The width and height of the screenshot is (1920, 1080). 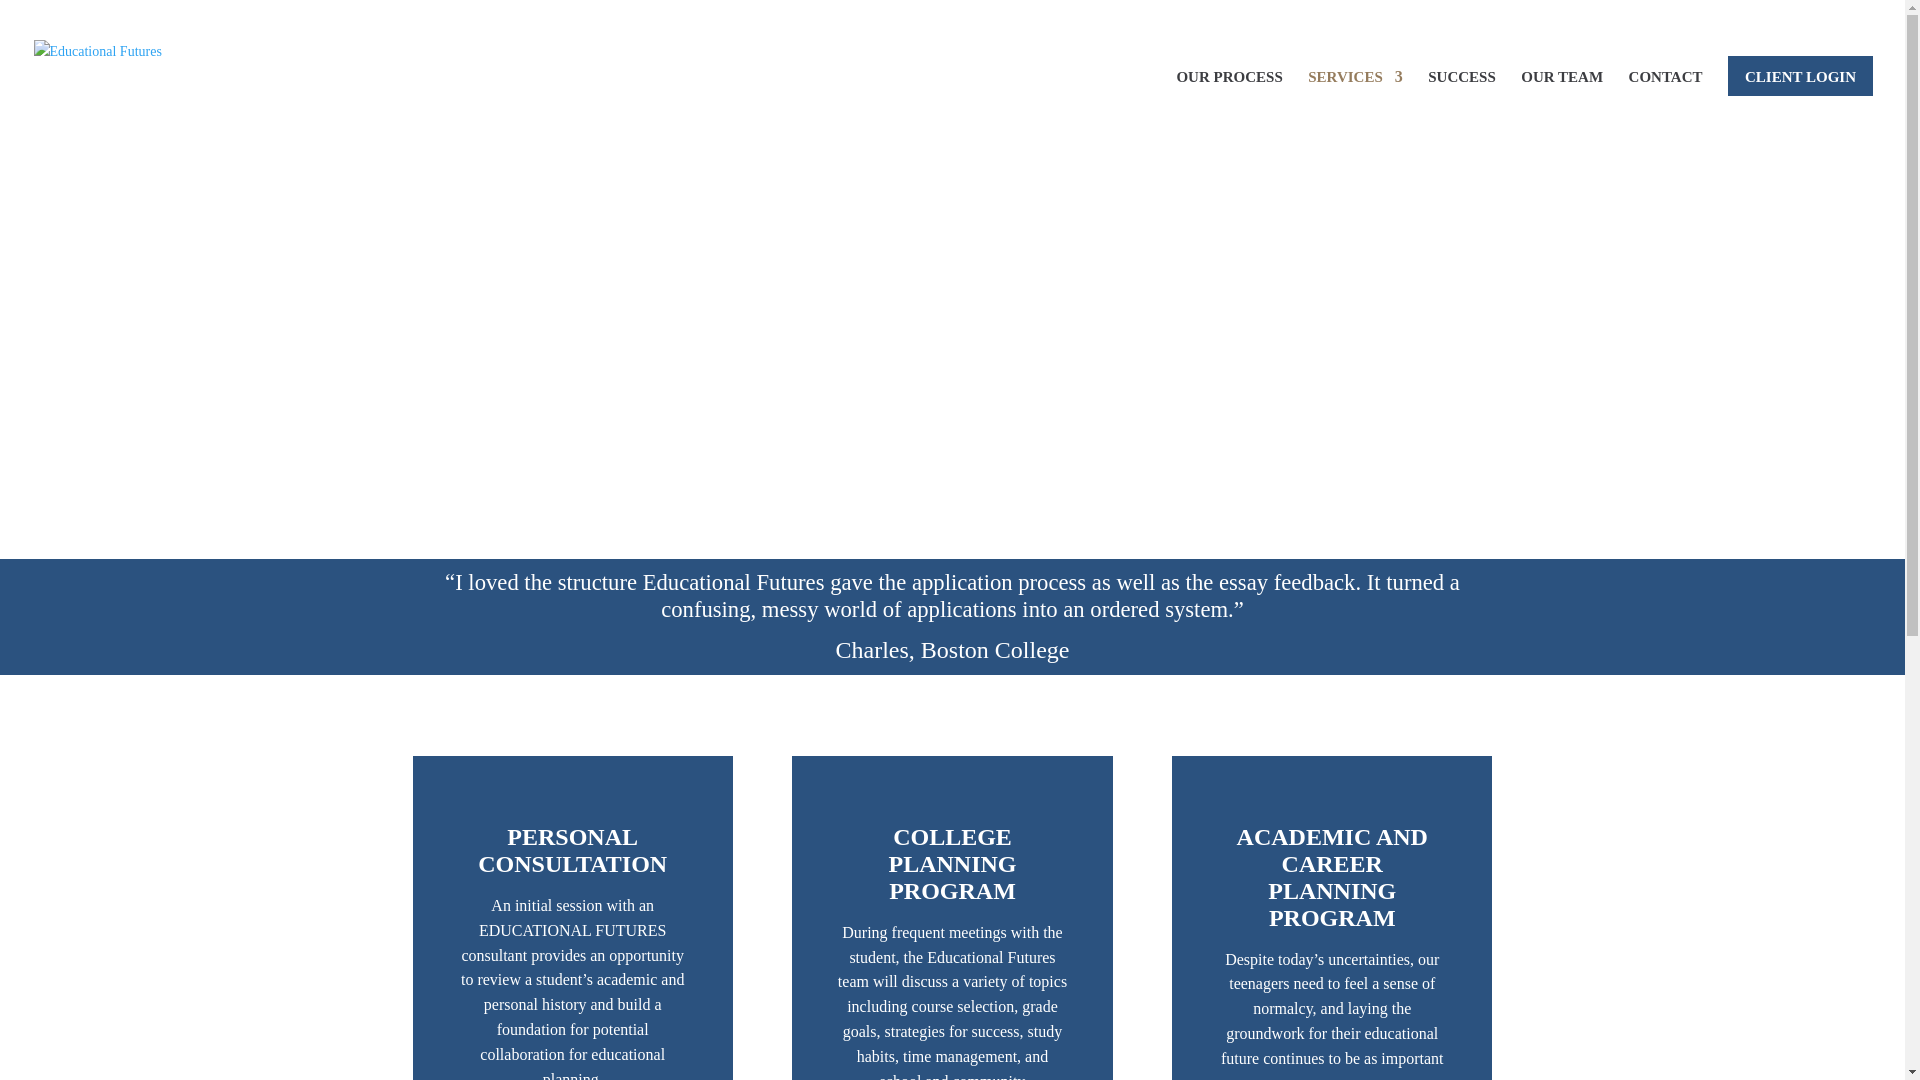 What do you see at coordinates (1462, 105) in the screenshot?
I see `SUCCESS` at bounding box center [1462, 105].